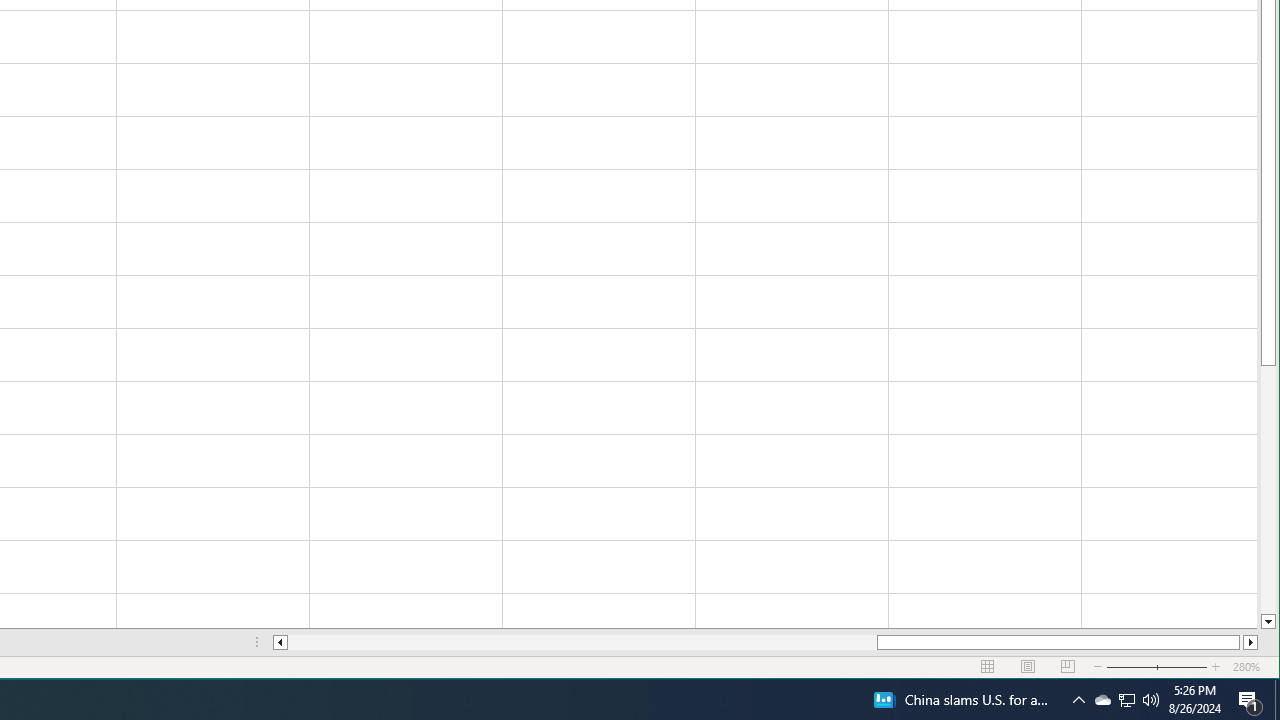  I want to click on Page left, so click(582, 642).